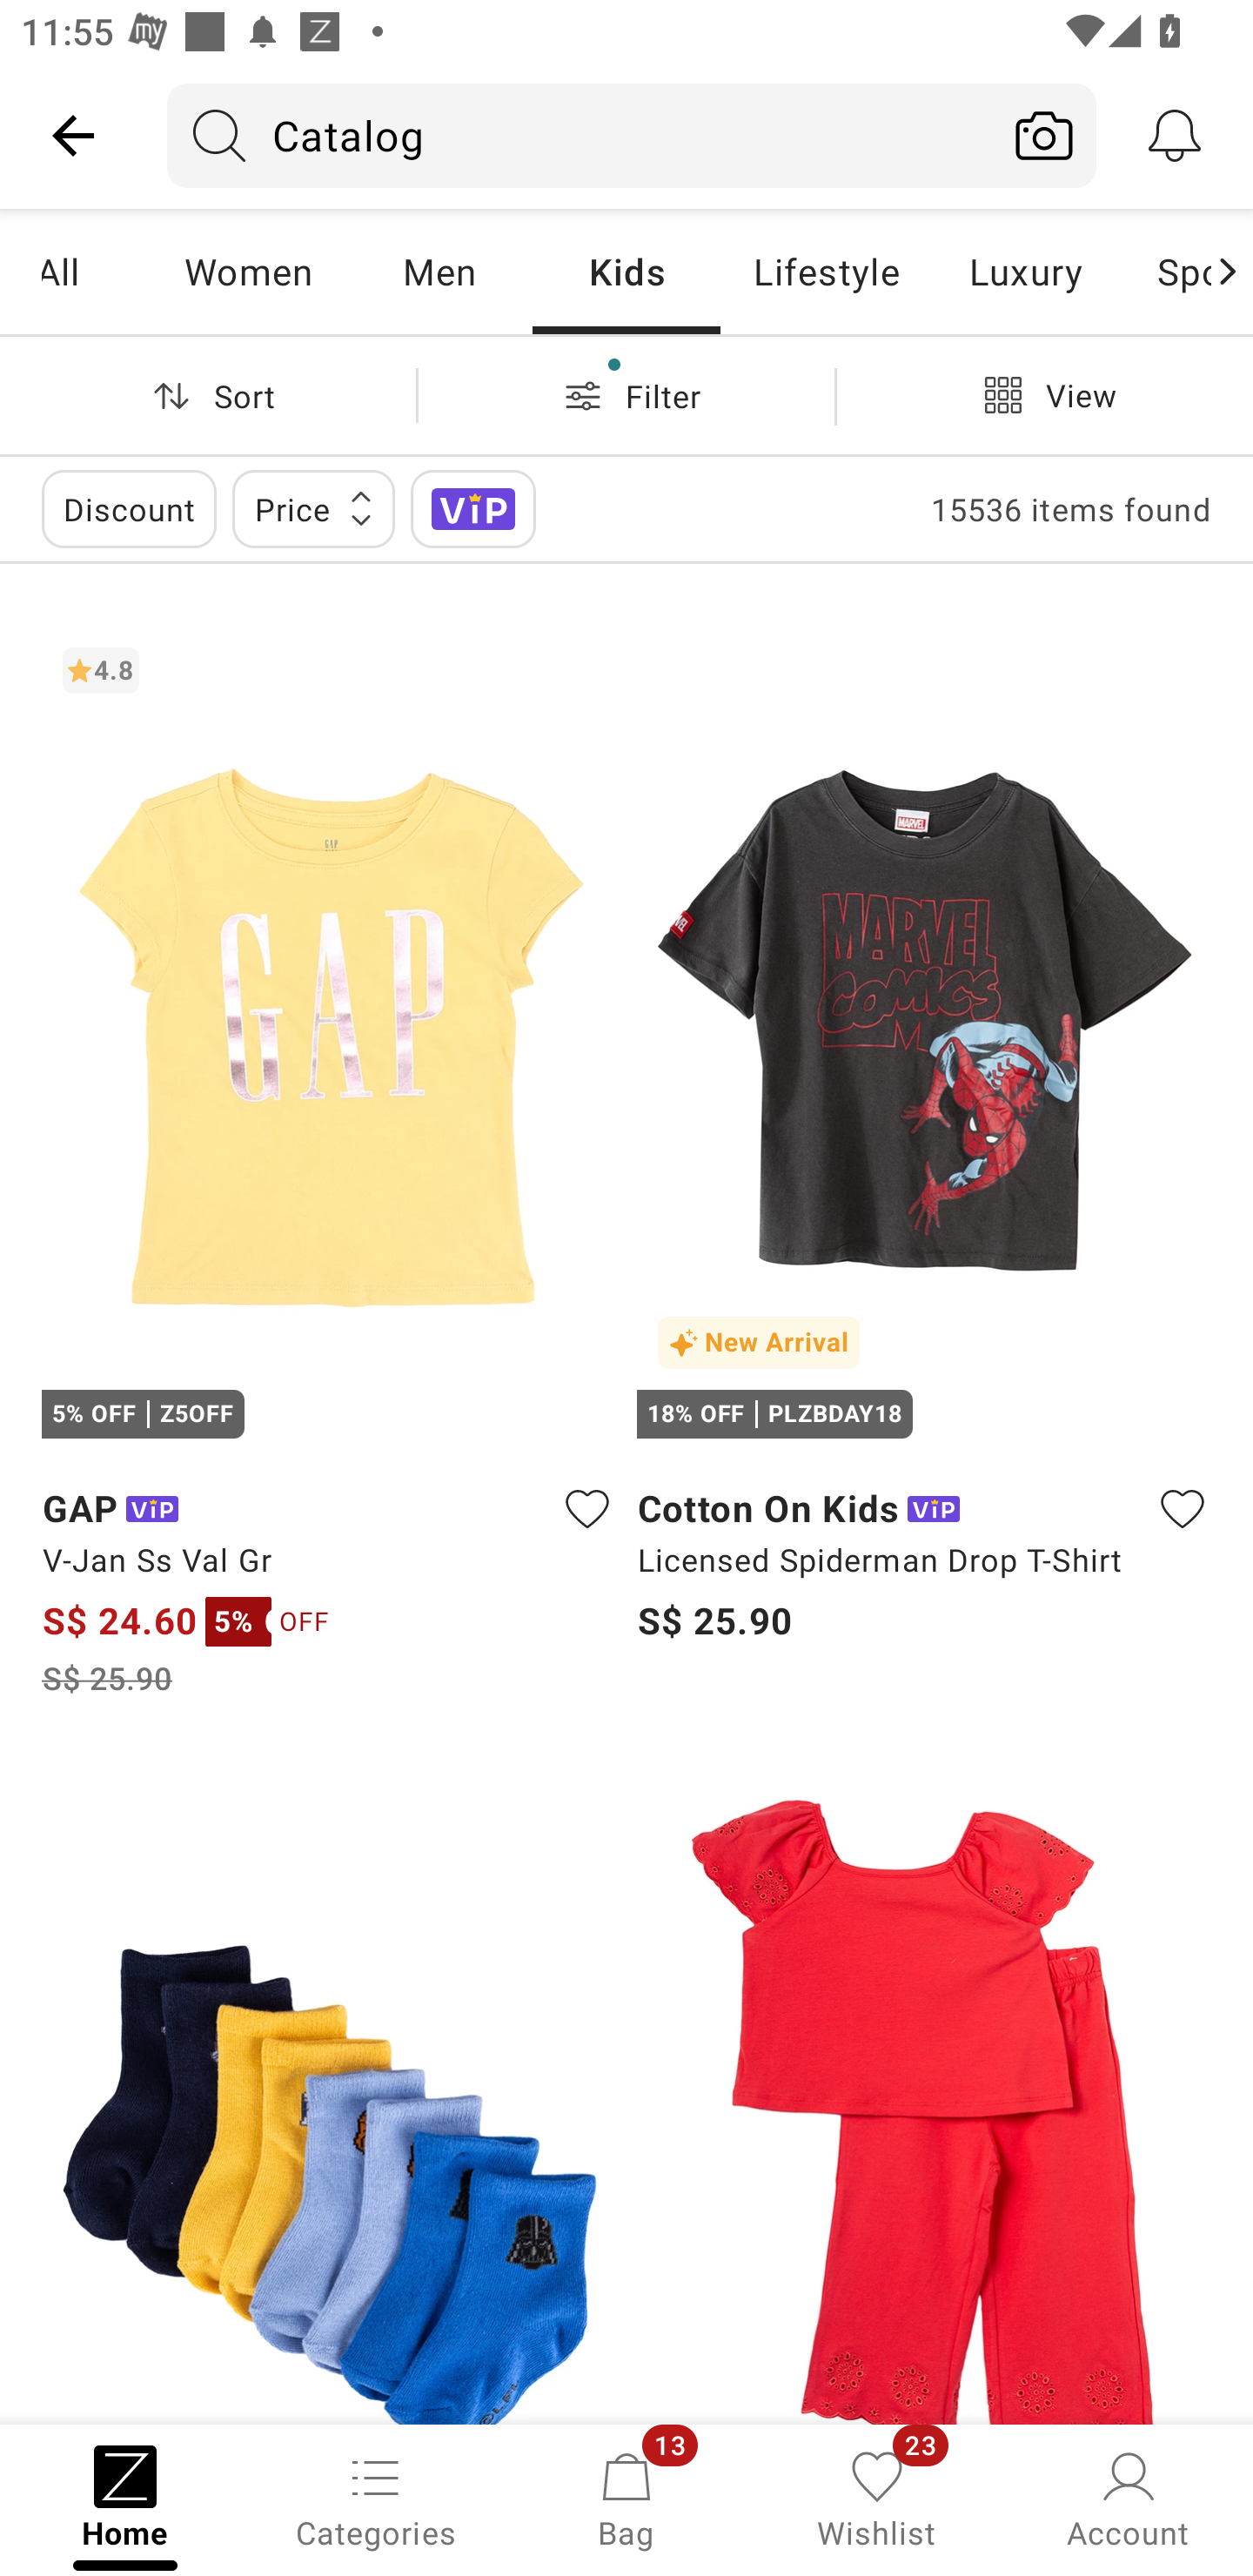 The height and width of the screenshot is (2576, 1253). What do you see at coordinates (1128, 2498) in the screenshot?
I see `Account` at bounding box center [1128, 2498].